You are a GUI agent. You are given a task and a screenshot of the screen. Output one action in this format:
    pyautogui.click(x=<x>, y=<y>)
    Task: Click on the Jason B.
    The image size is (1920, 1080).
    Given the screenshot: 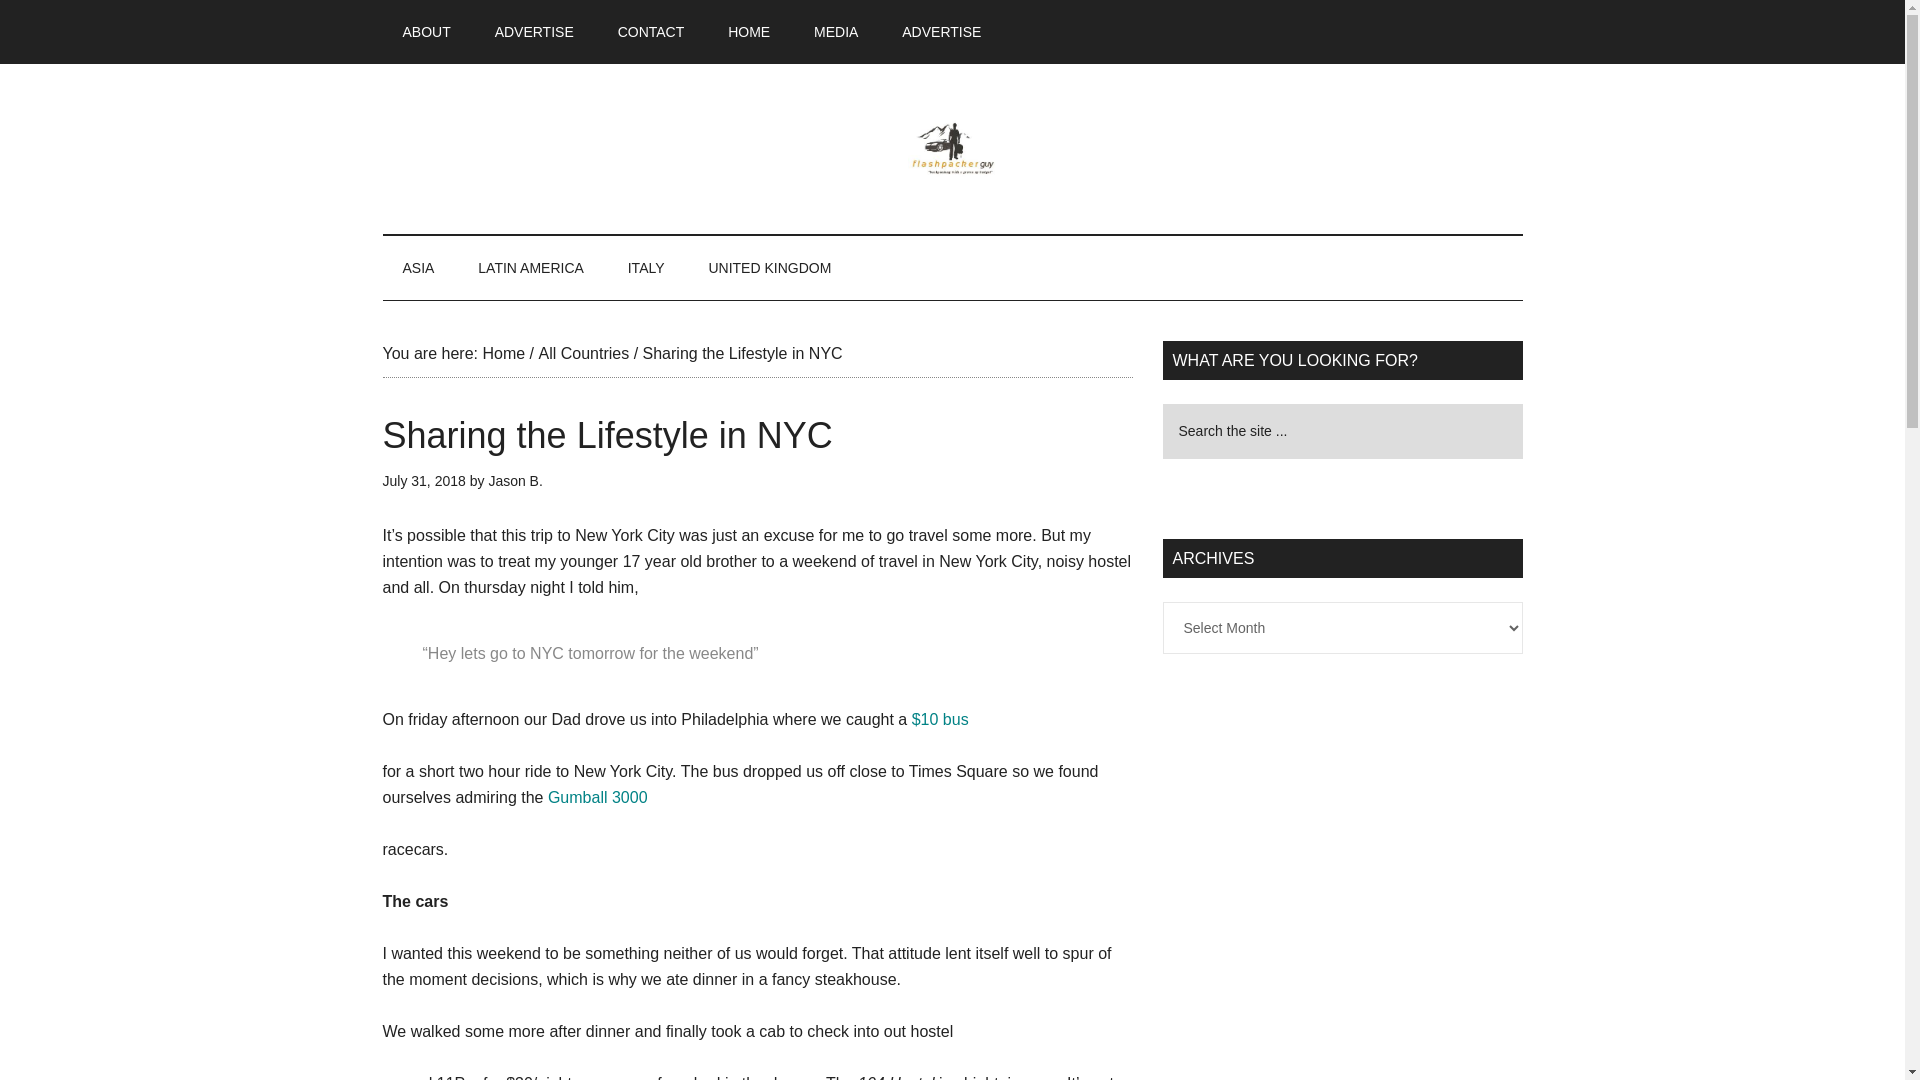 What is the action you would take?
    pyautogui.click(x=514, y=481)
    